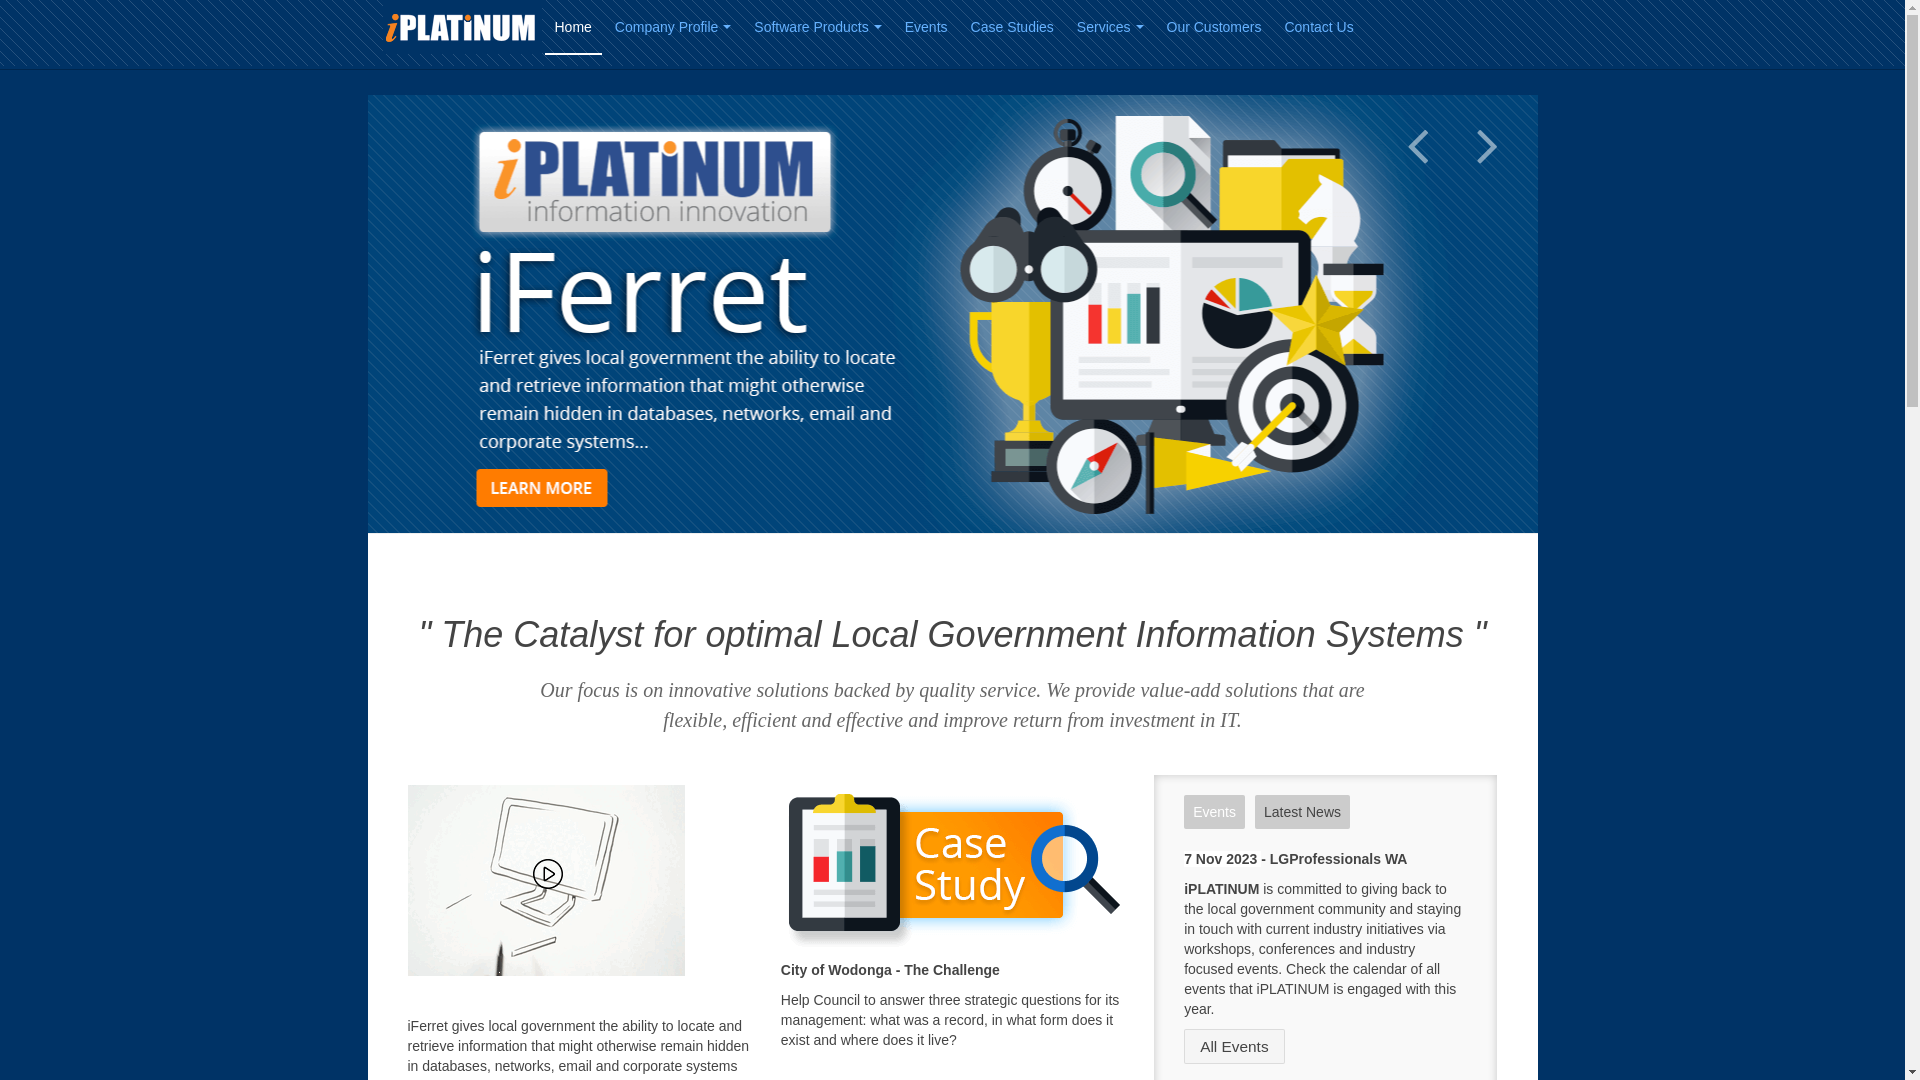 Image resolution: width=1920 pixels, height=1080 pixels. Describe the element at coordinates (1302, 812) in the screenshot. I see `Latest News` at that location.